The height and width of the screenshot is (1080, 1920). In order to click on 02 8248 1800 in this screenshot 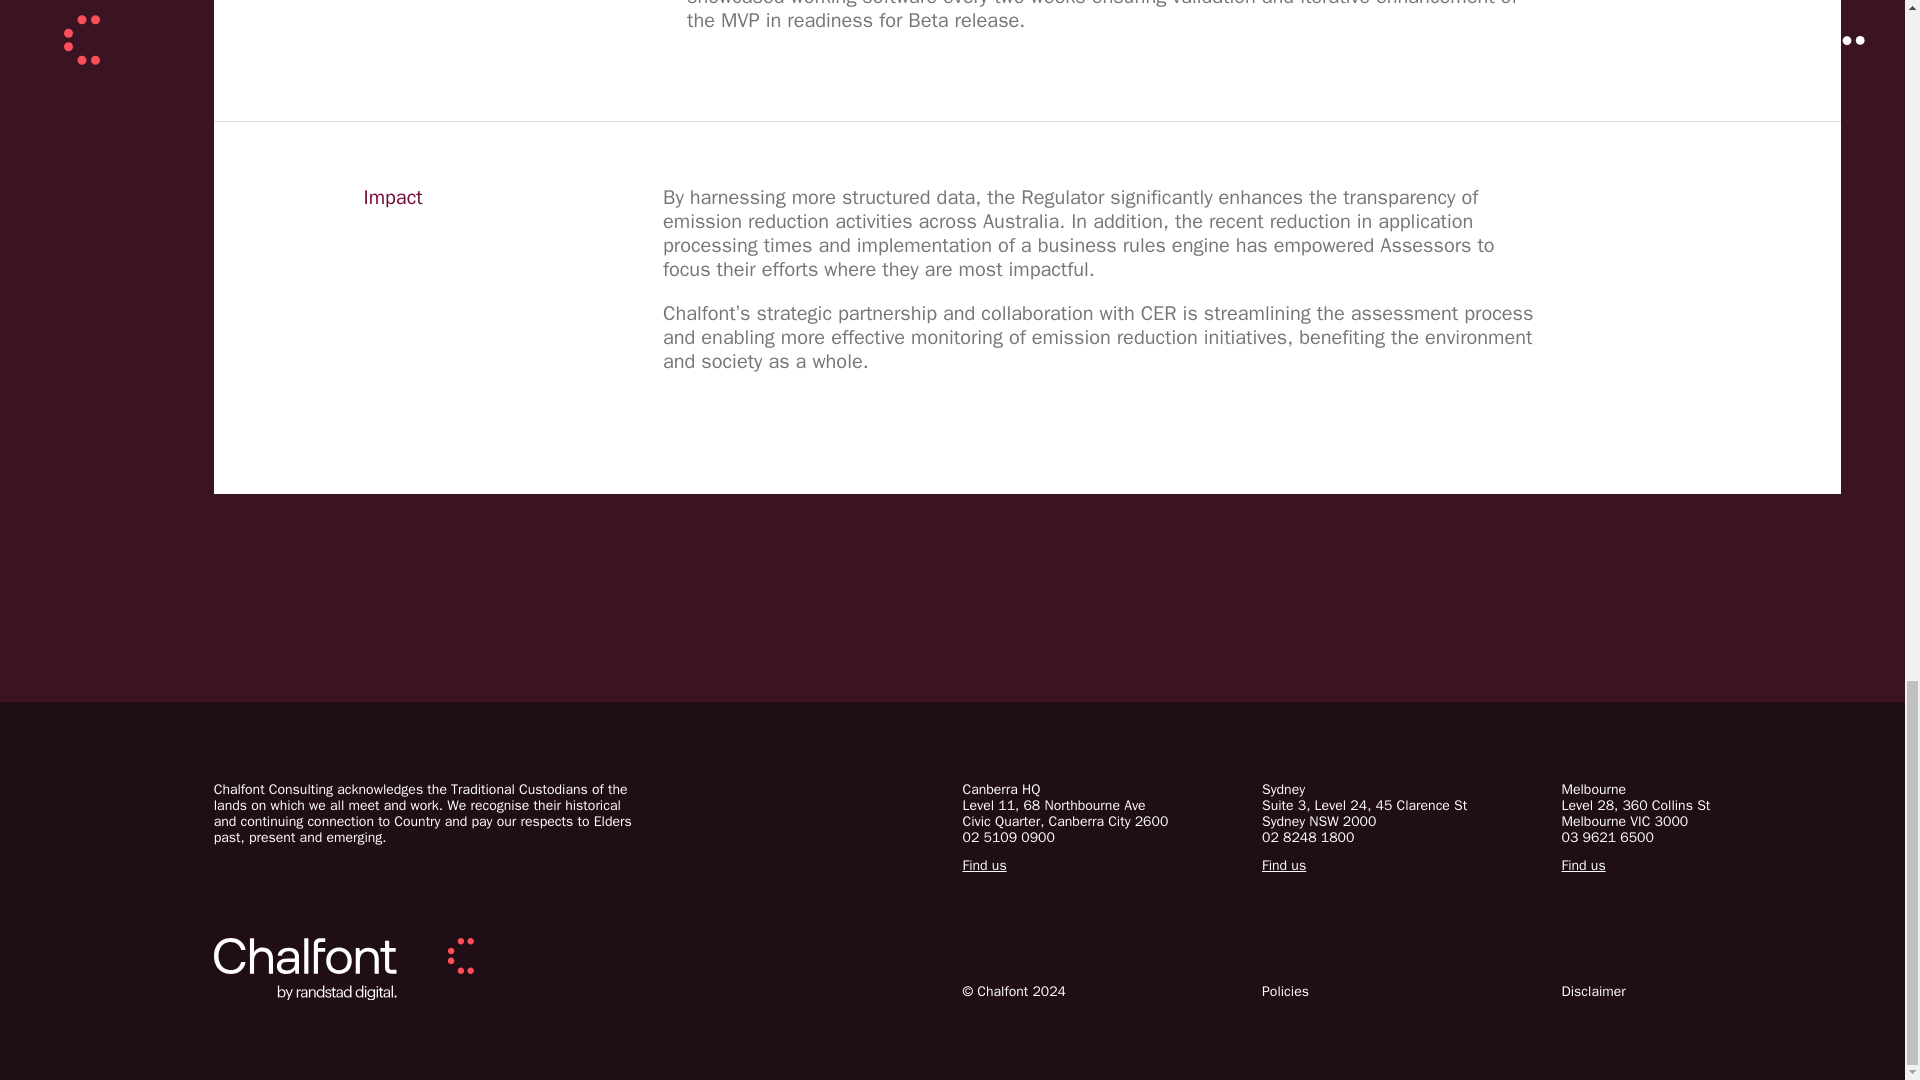, I will do `click(1307, 837)`.